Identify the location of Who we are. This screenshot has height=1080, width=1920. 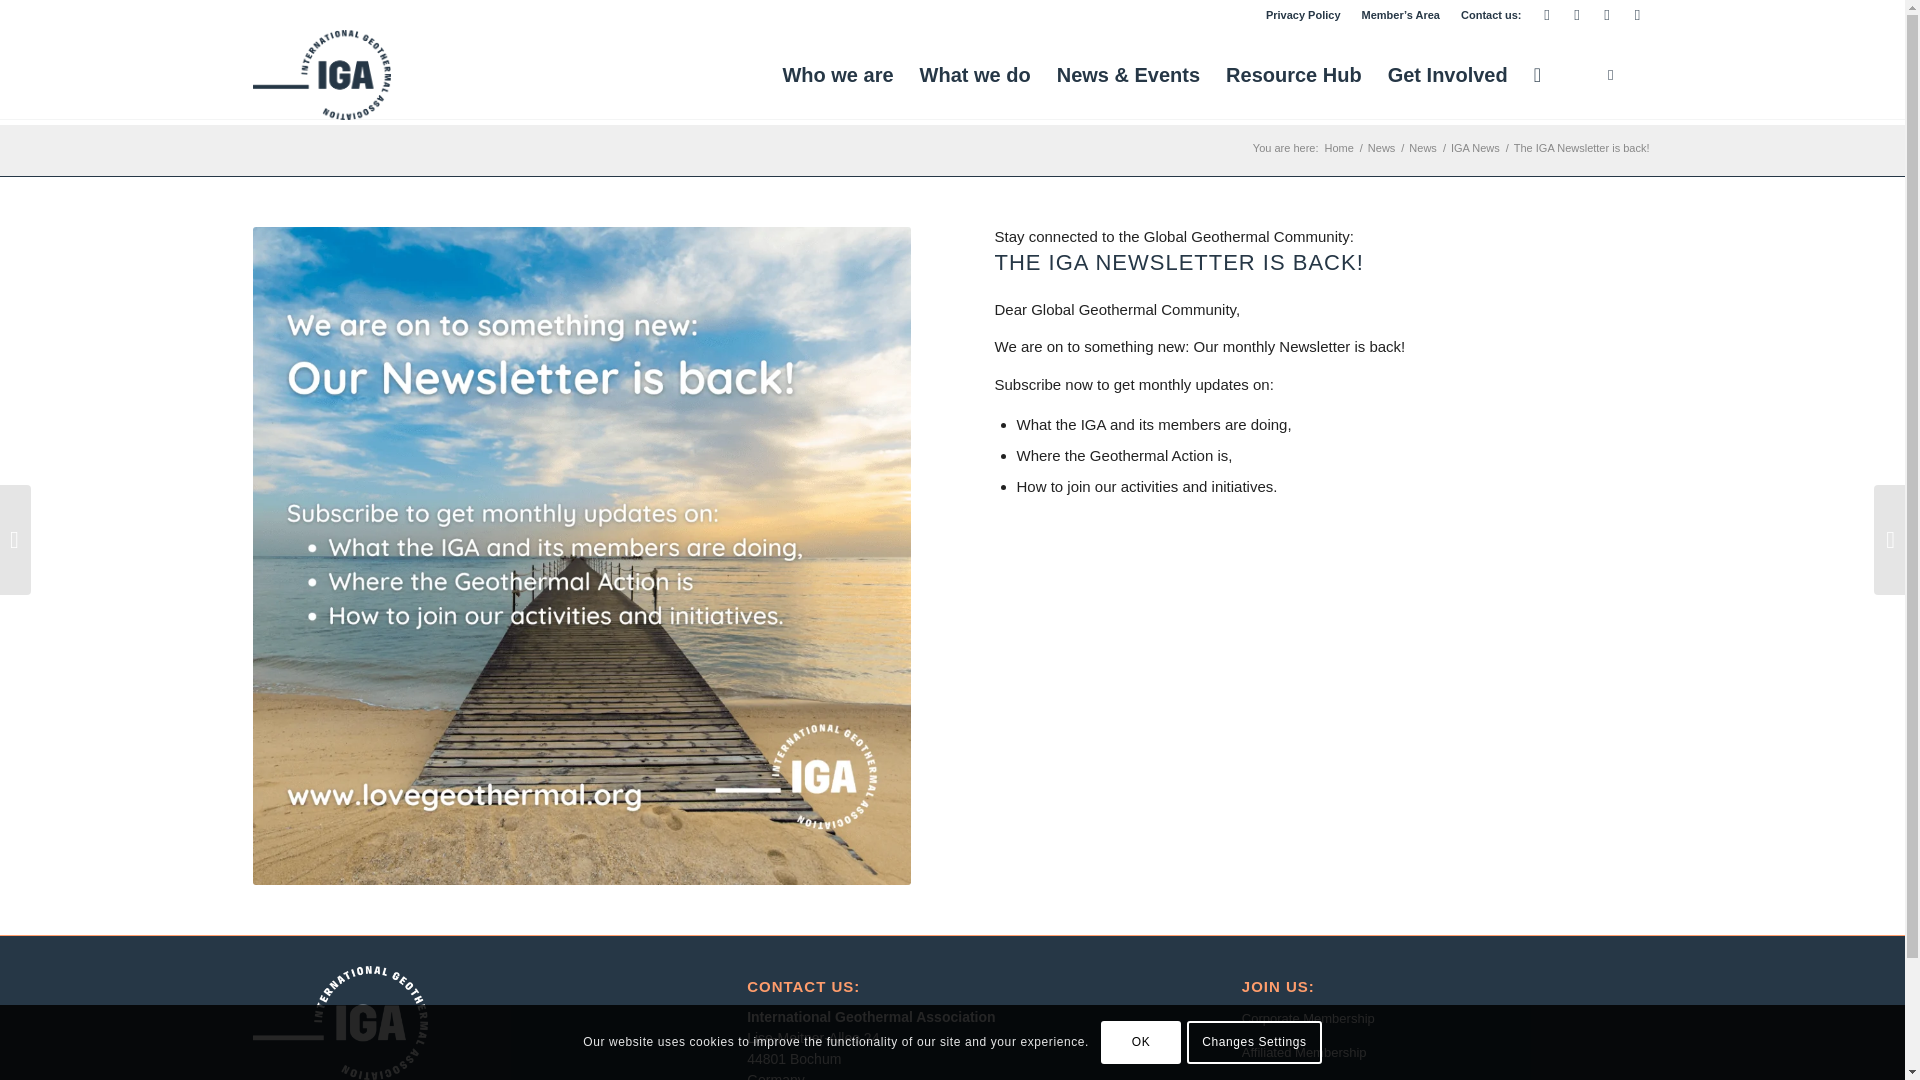
(838, 74).